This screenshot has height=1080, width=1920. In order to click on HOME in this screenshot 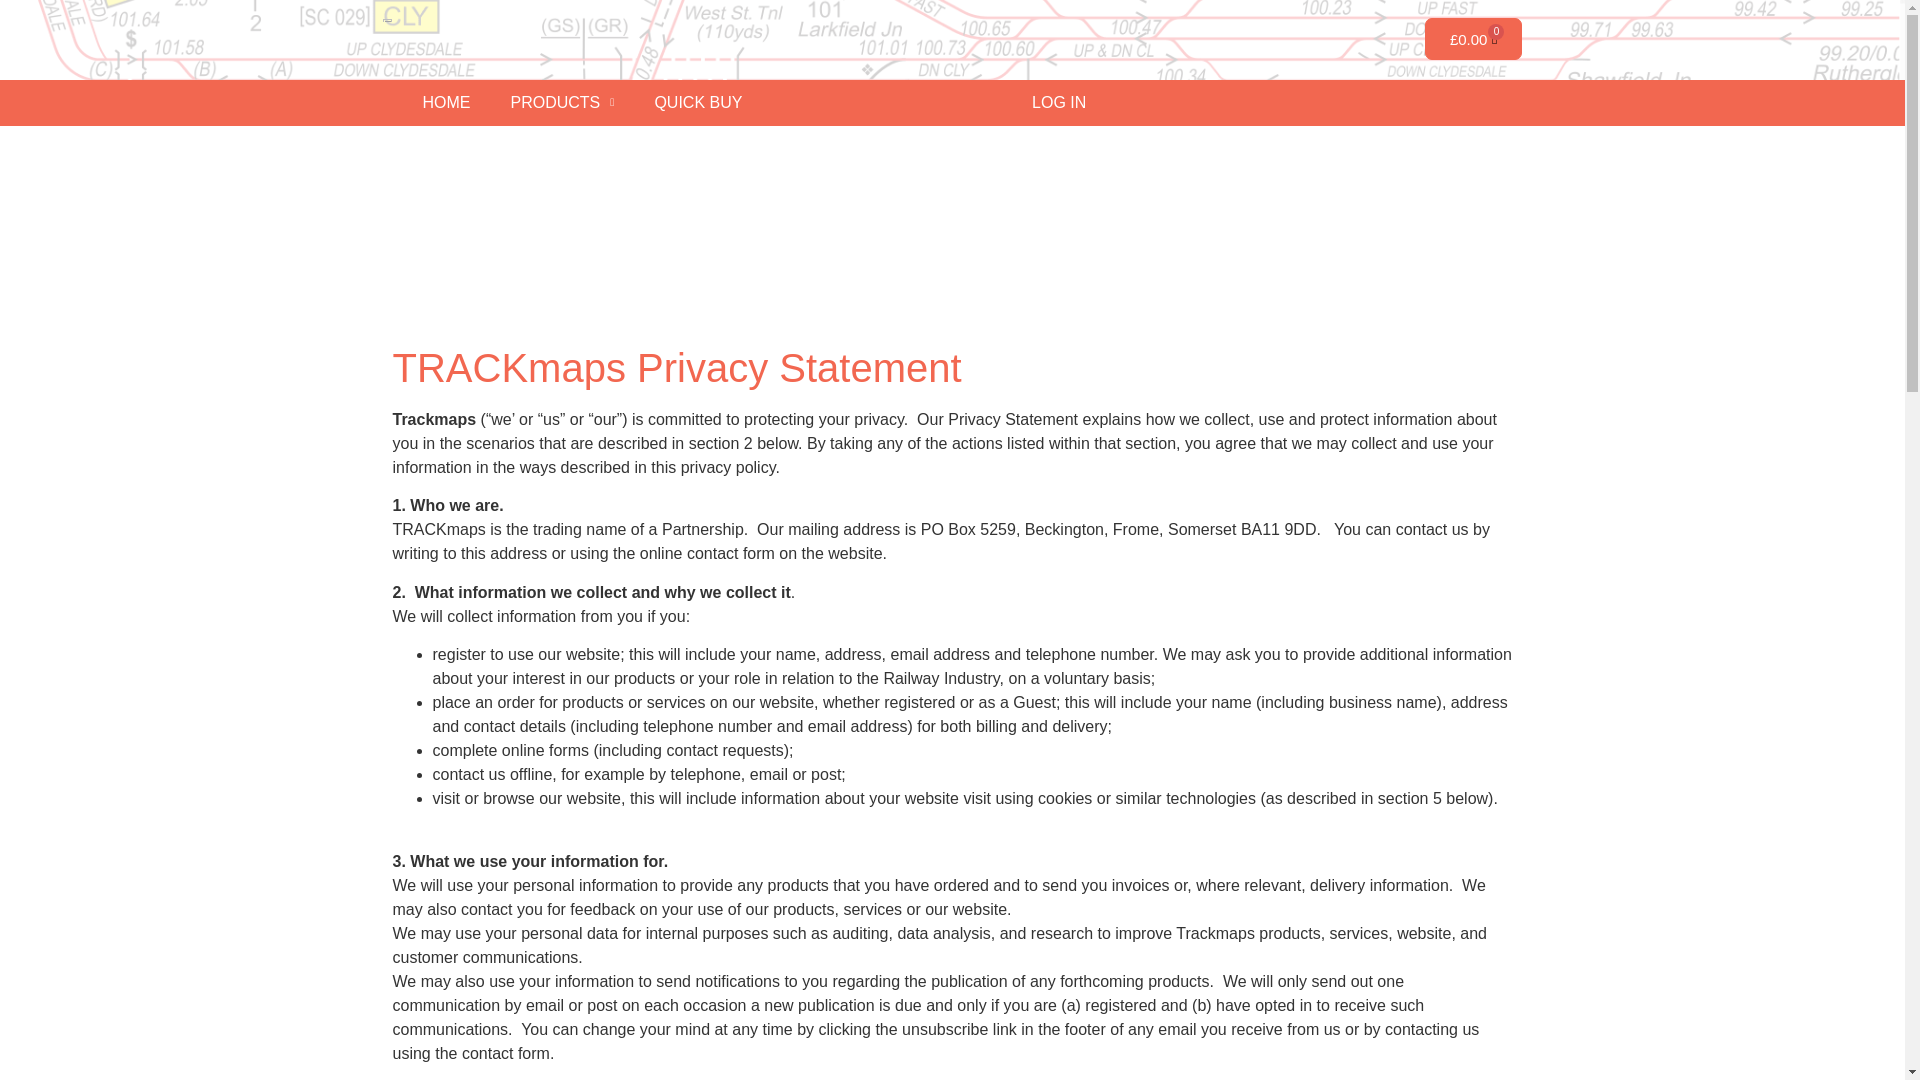, I will do `click(445, 102)`.